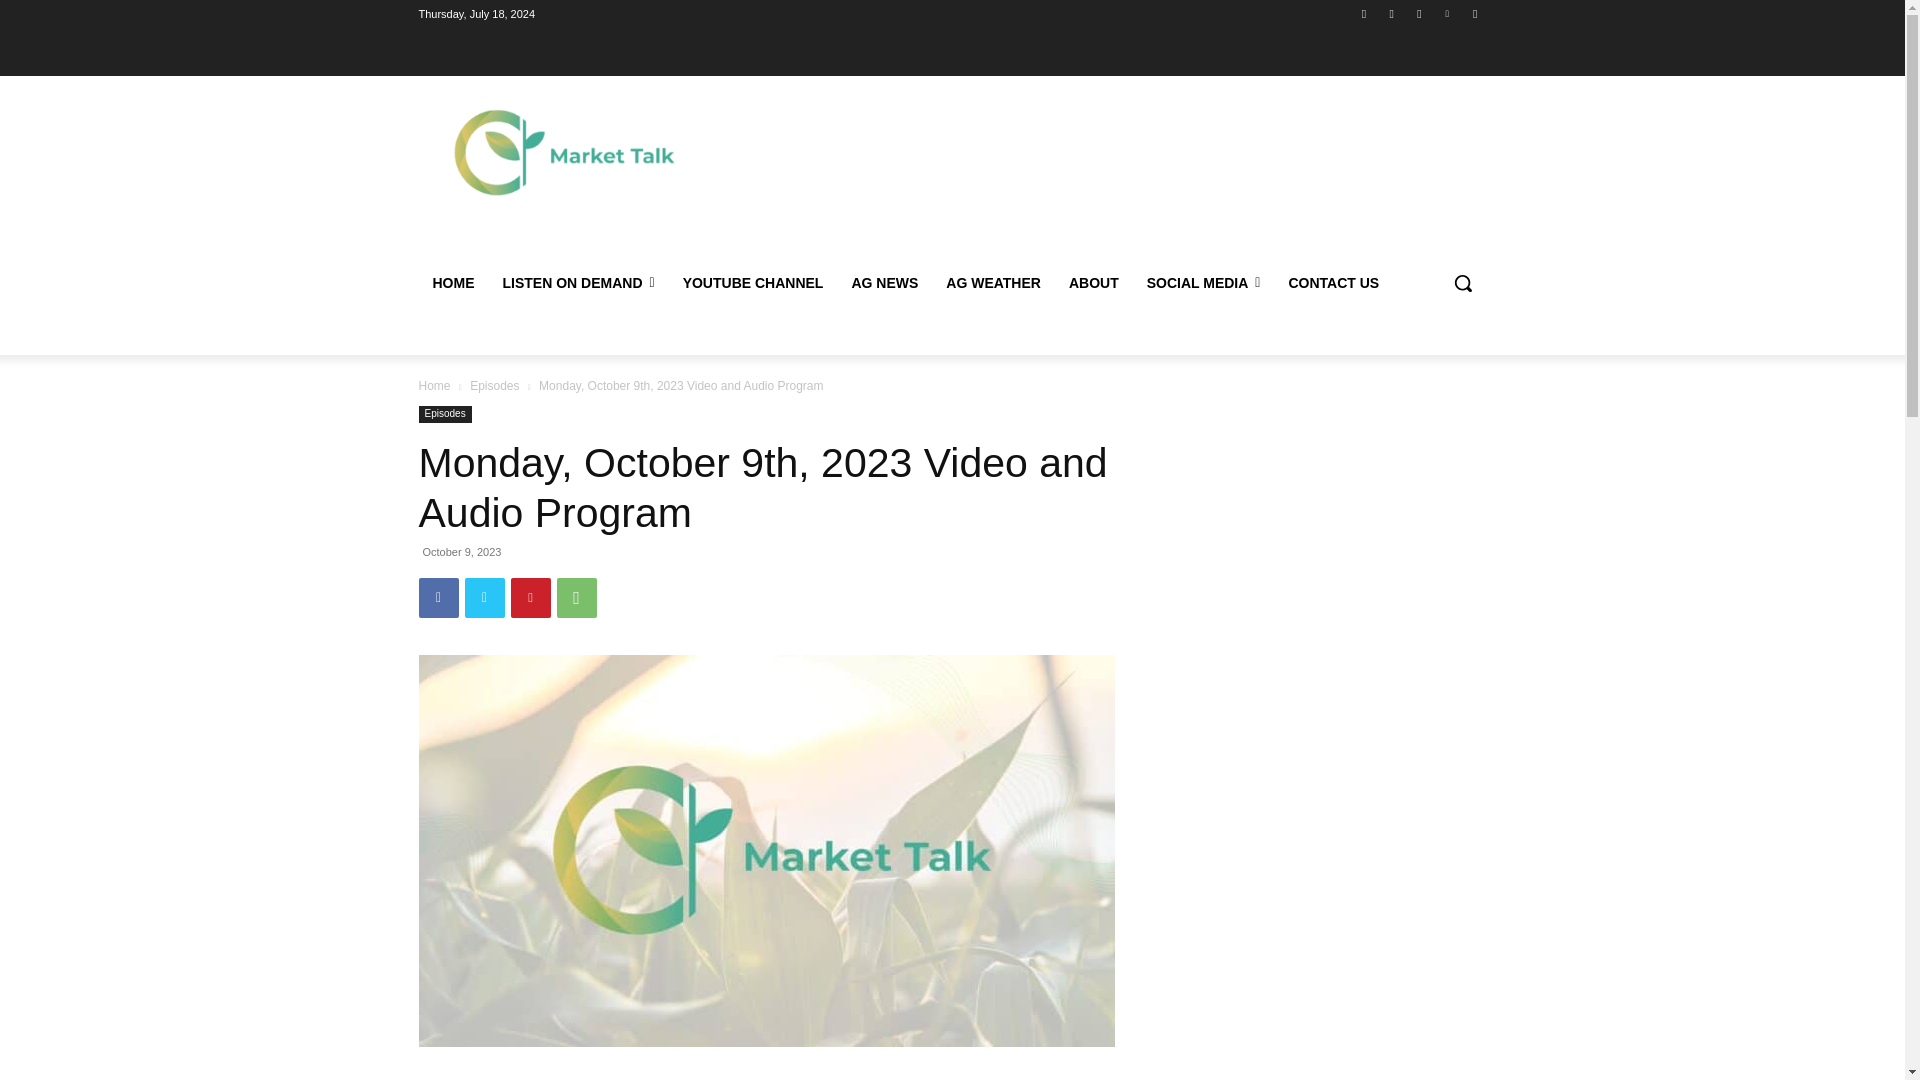  I want to click on Facebook, so click(1364, 13).